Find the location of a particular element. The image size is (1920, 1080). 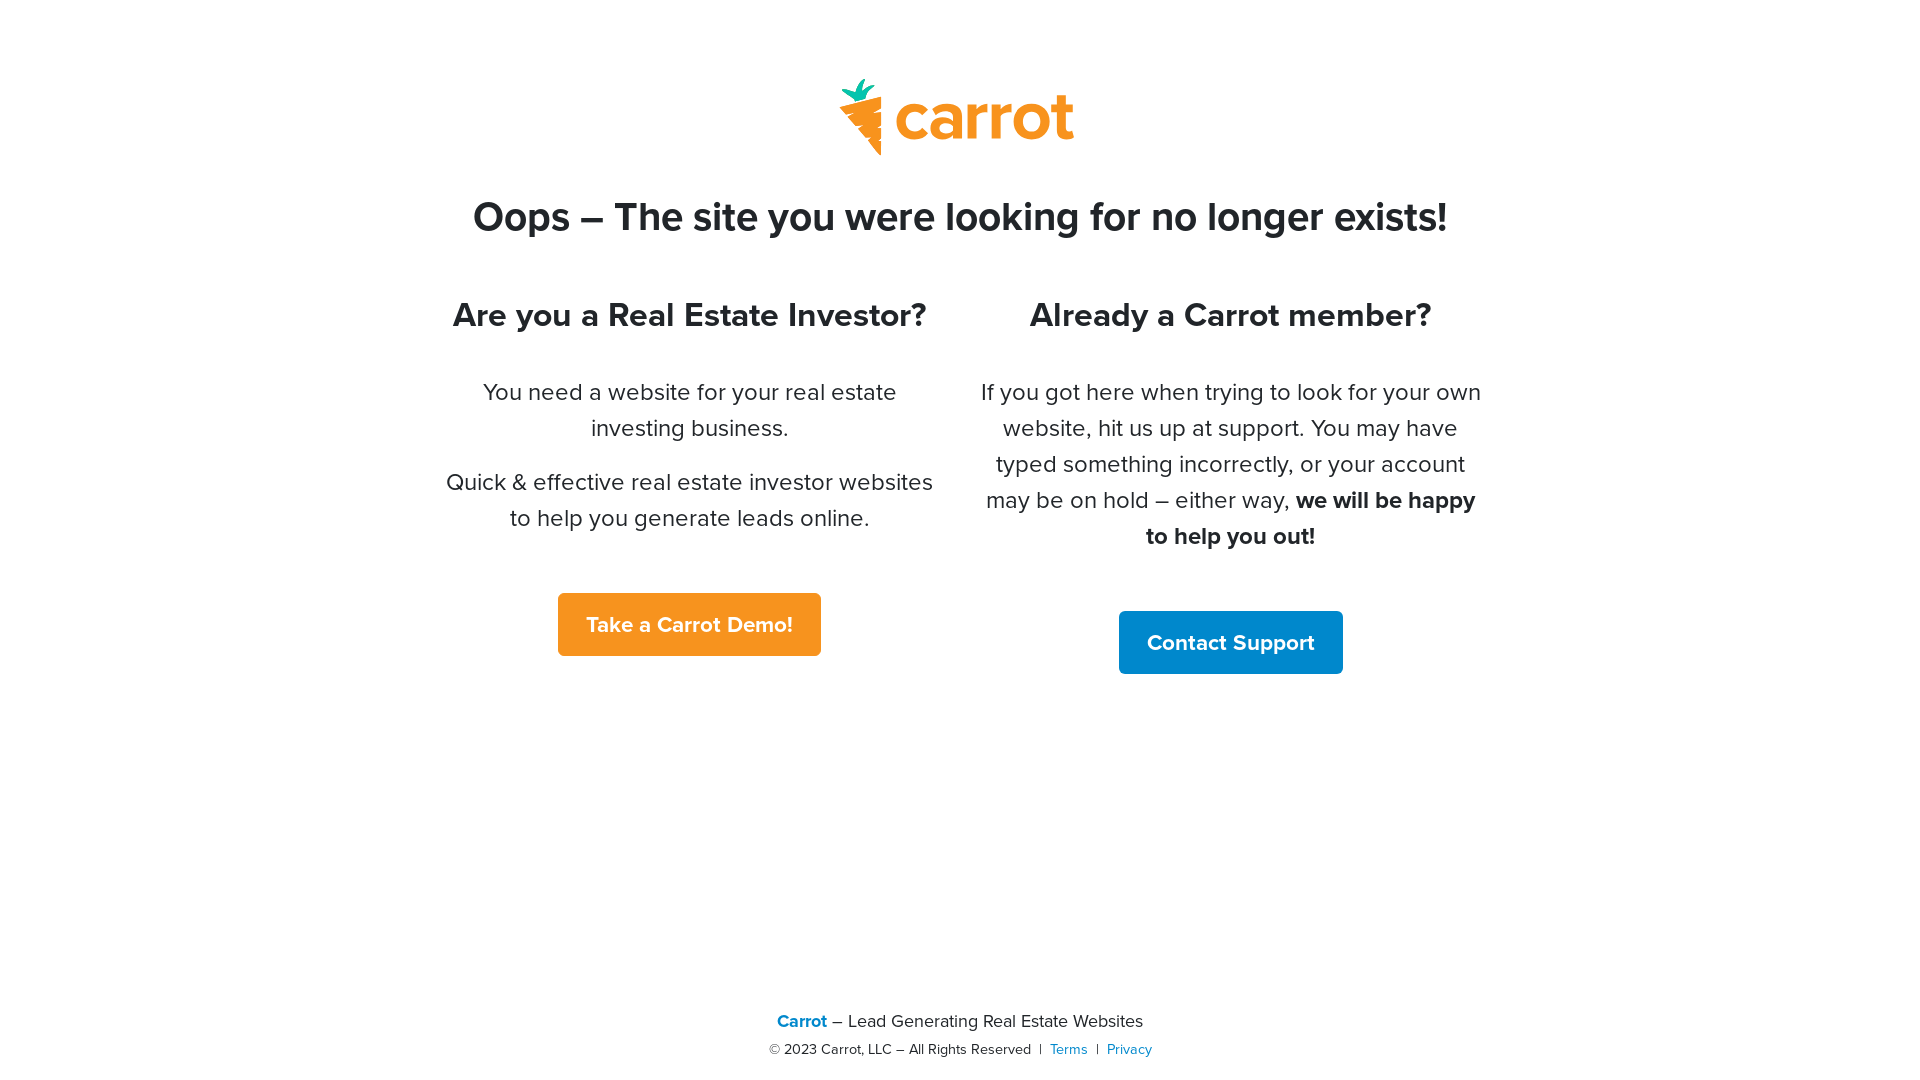

Contact Support is located at coordinates (1230, 642).